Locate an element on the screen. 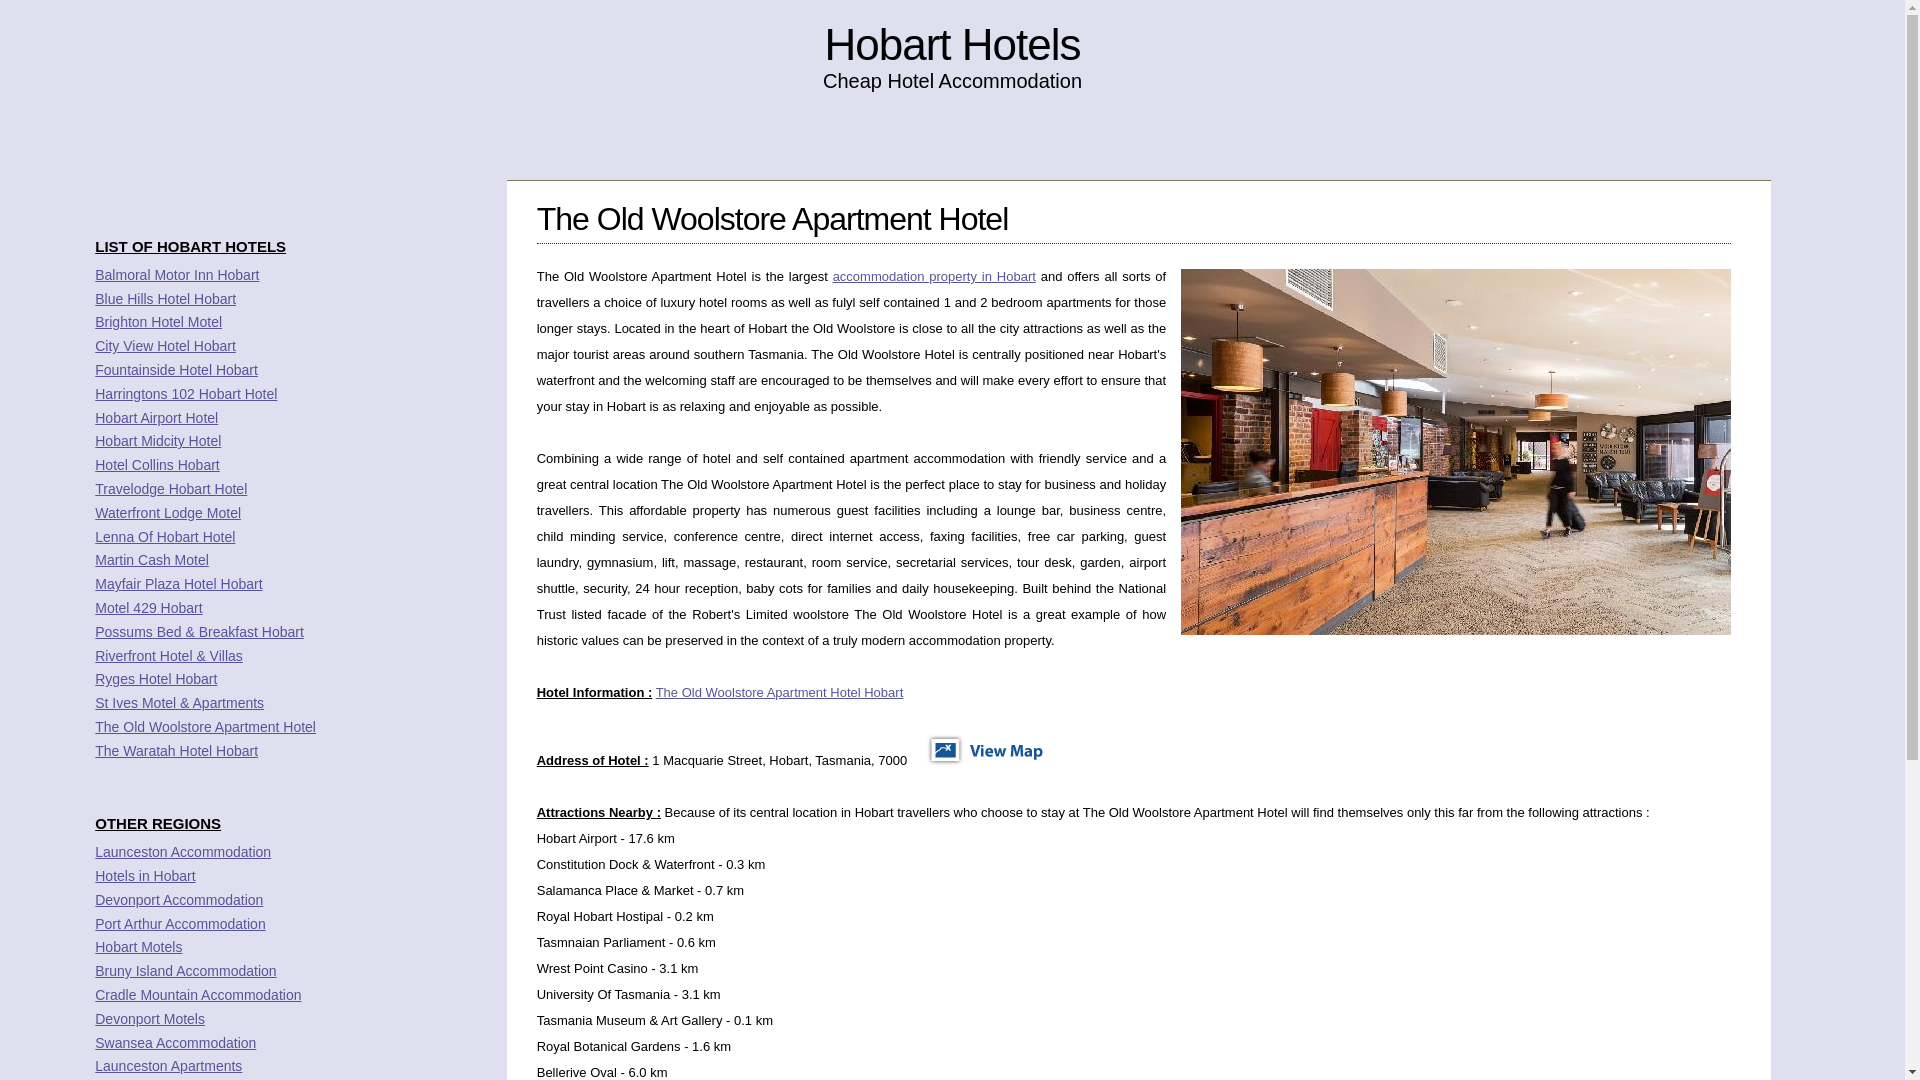 The width and height of the screenshot is (1920, 1080). Lenna Of Hobart Hotel is located at coordinates (164, 537).